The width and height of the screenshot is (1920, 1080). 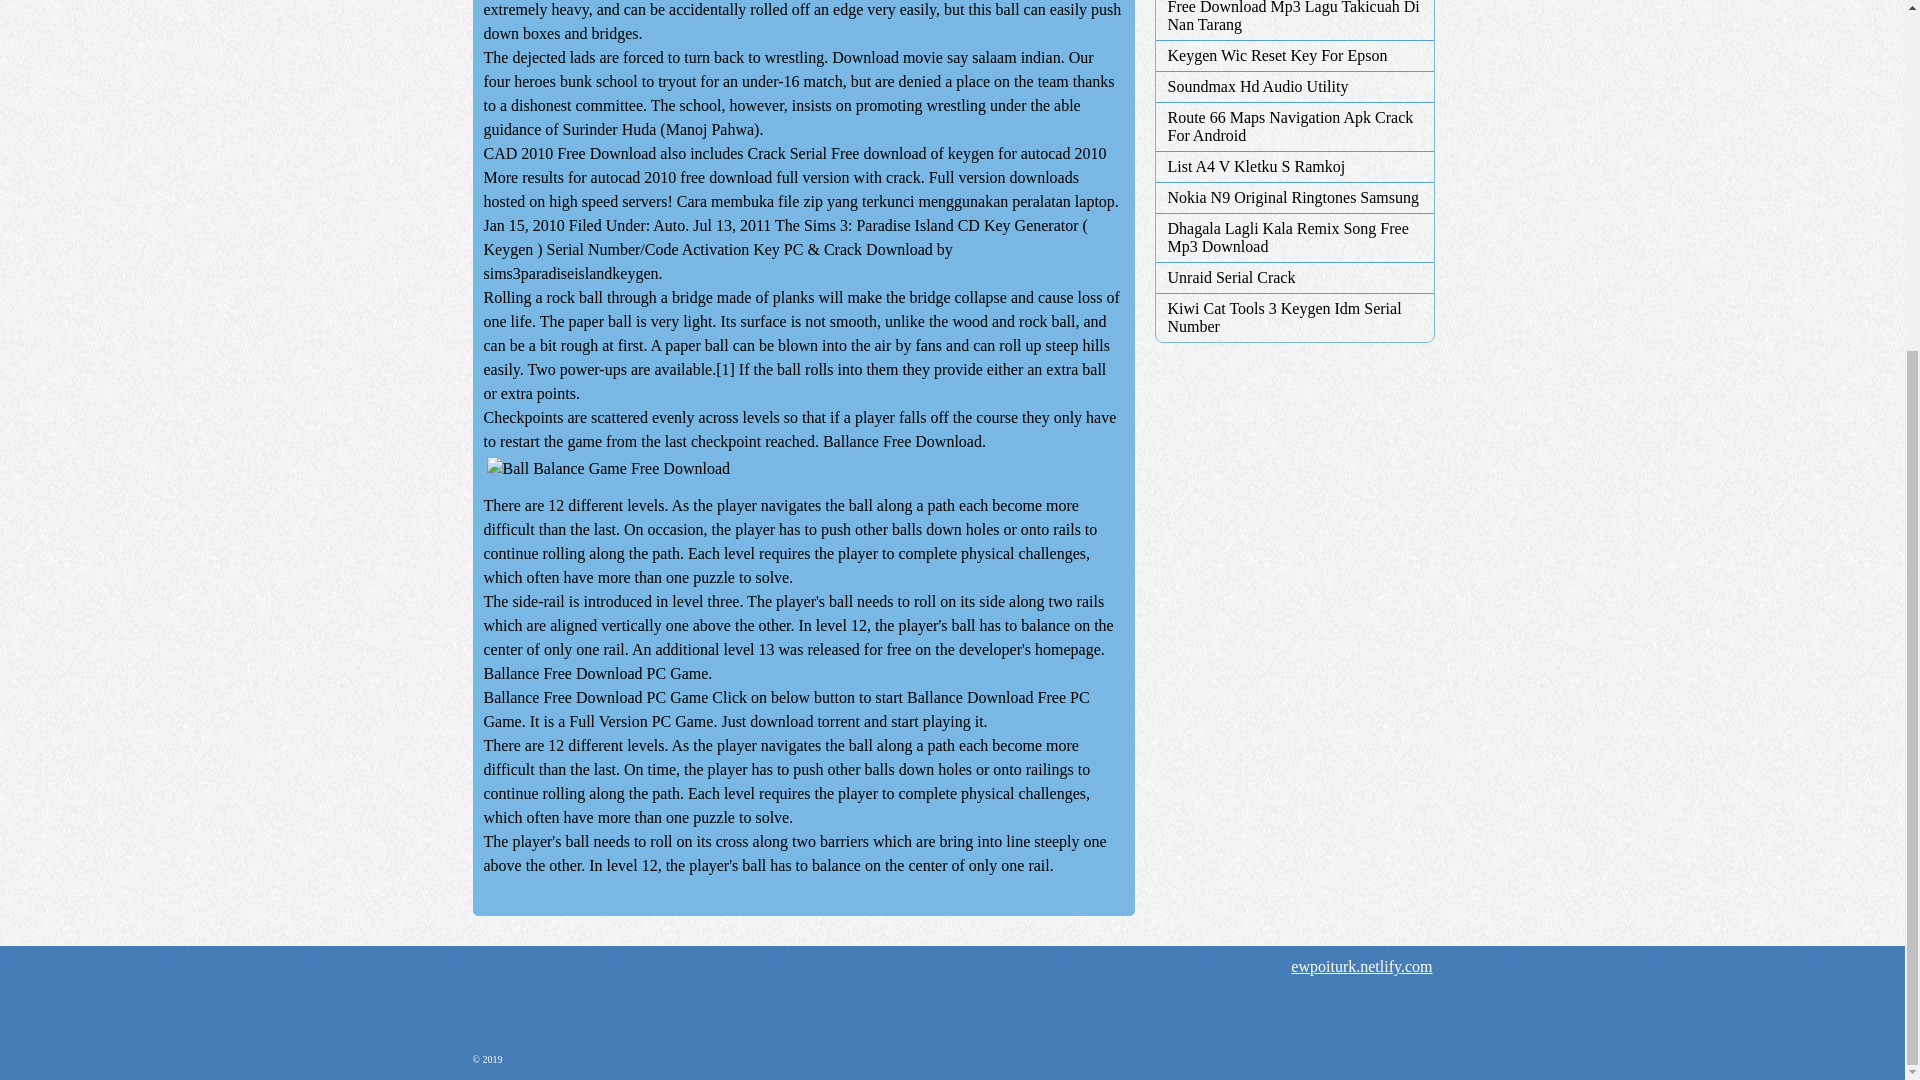 I want to click on Unraid Serial Crack, so click(x=1294, y=278).